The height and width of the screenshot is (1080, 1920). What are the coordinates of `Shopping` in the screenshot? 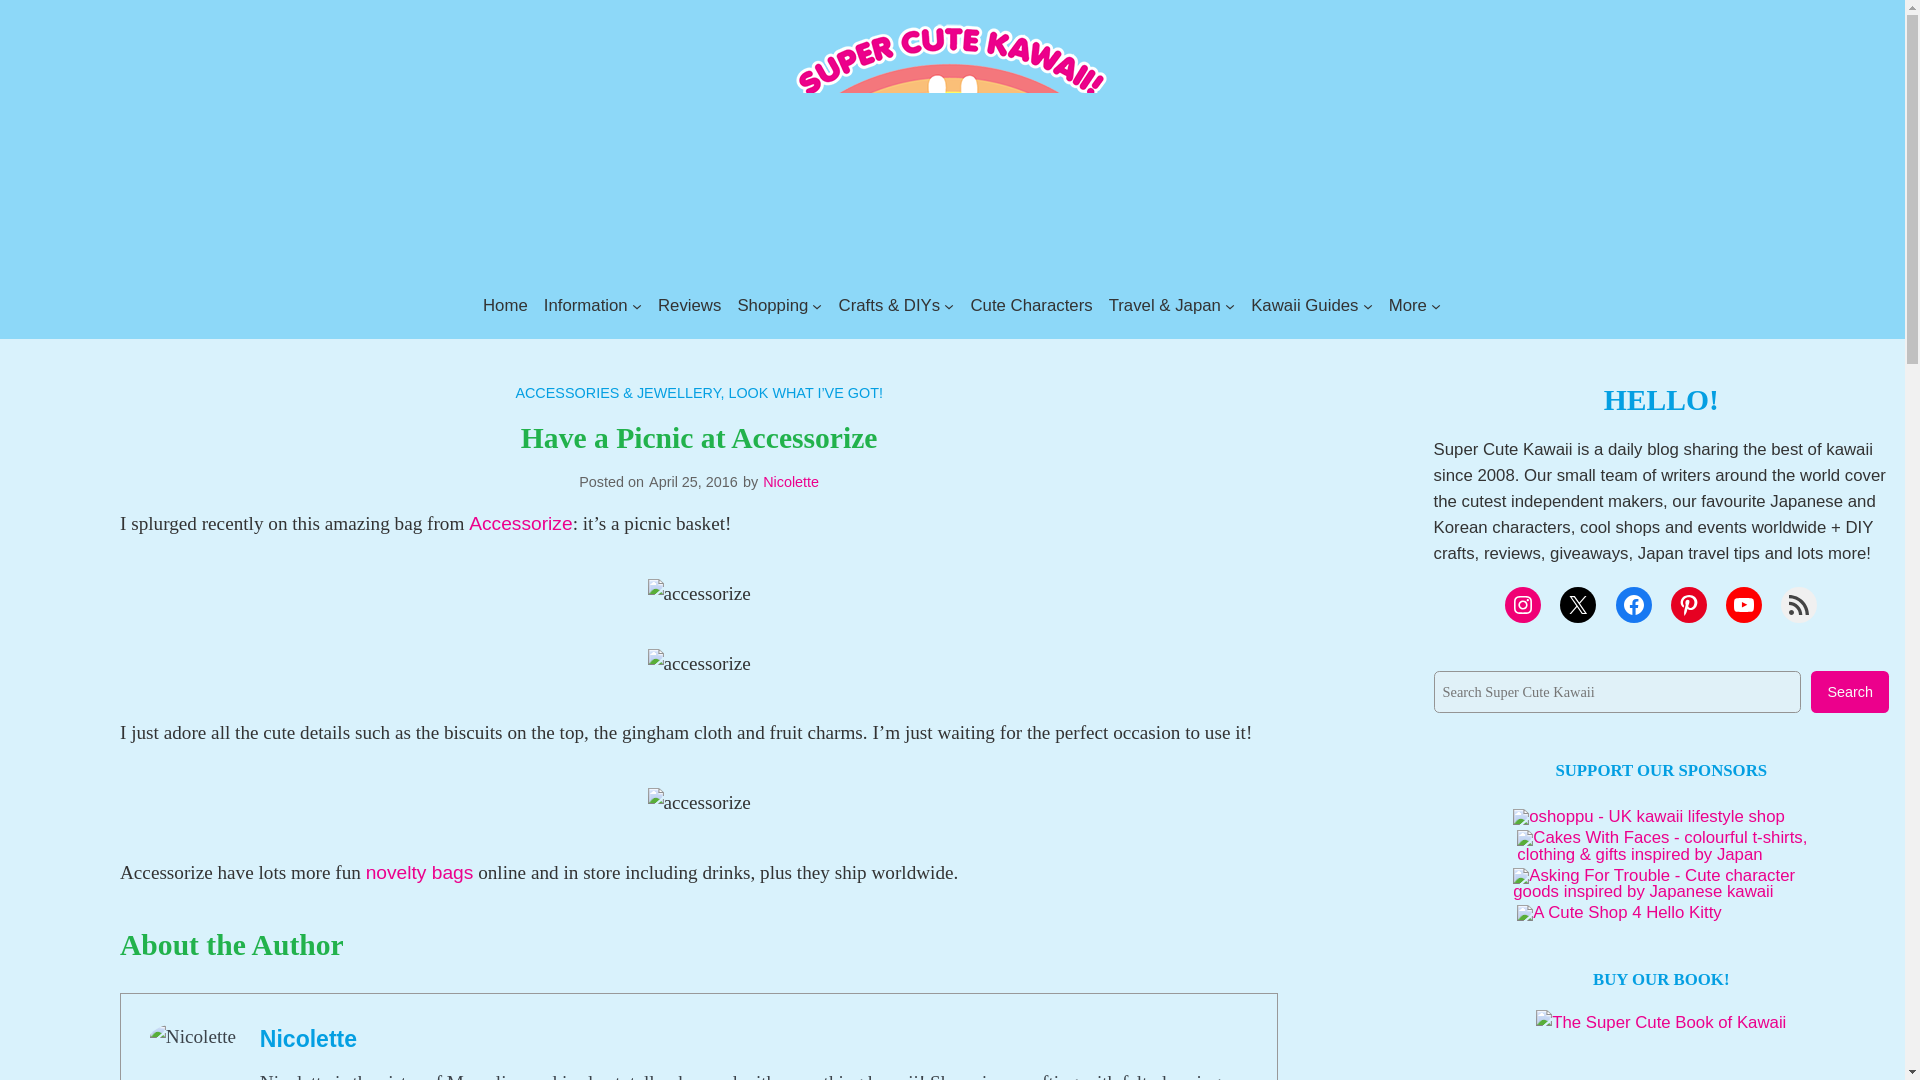 It's located at (772, 305).